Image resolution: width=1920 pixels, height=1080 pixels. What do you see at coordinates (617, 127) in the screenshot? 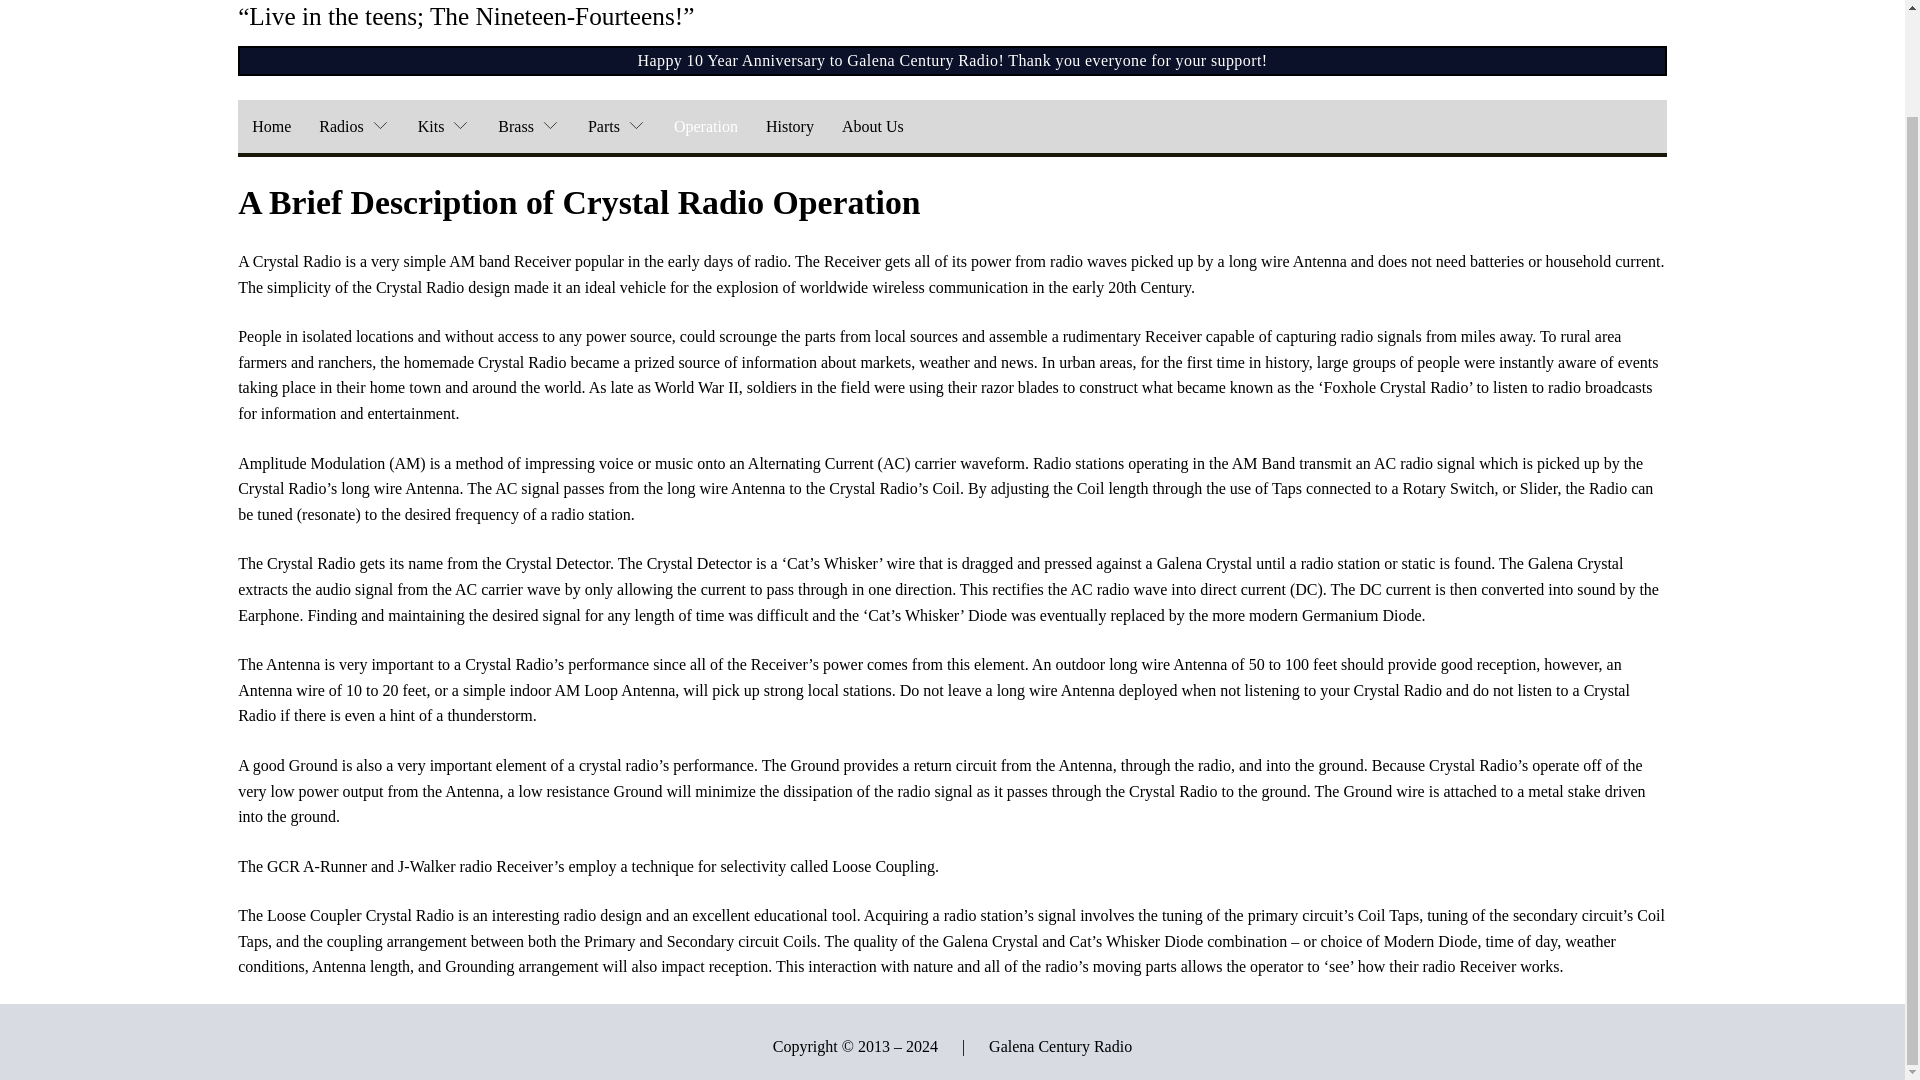
I see `Parts` at bounding box center [617, 127].